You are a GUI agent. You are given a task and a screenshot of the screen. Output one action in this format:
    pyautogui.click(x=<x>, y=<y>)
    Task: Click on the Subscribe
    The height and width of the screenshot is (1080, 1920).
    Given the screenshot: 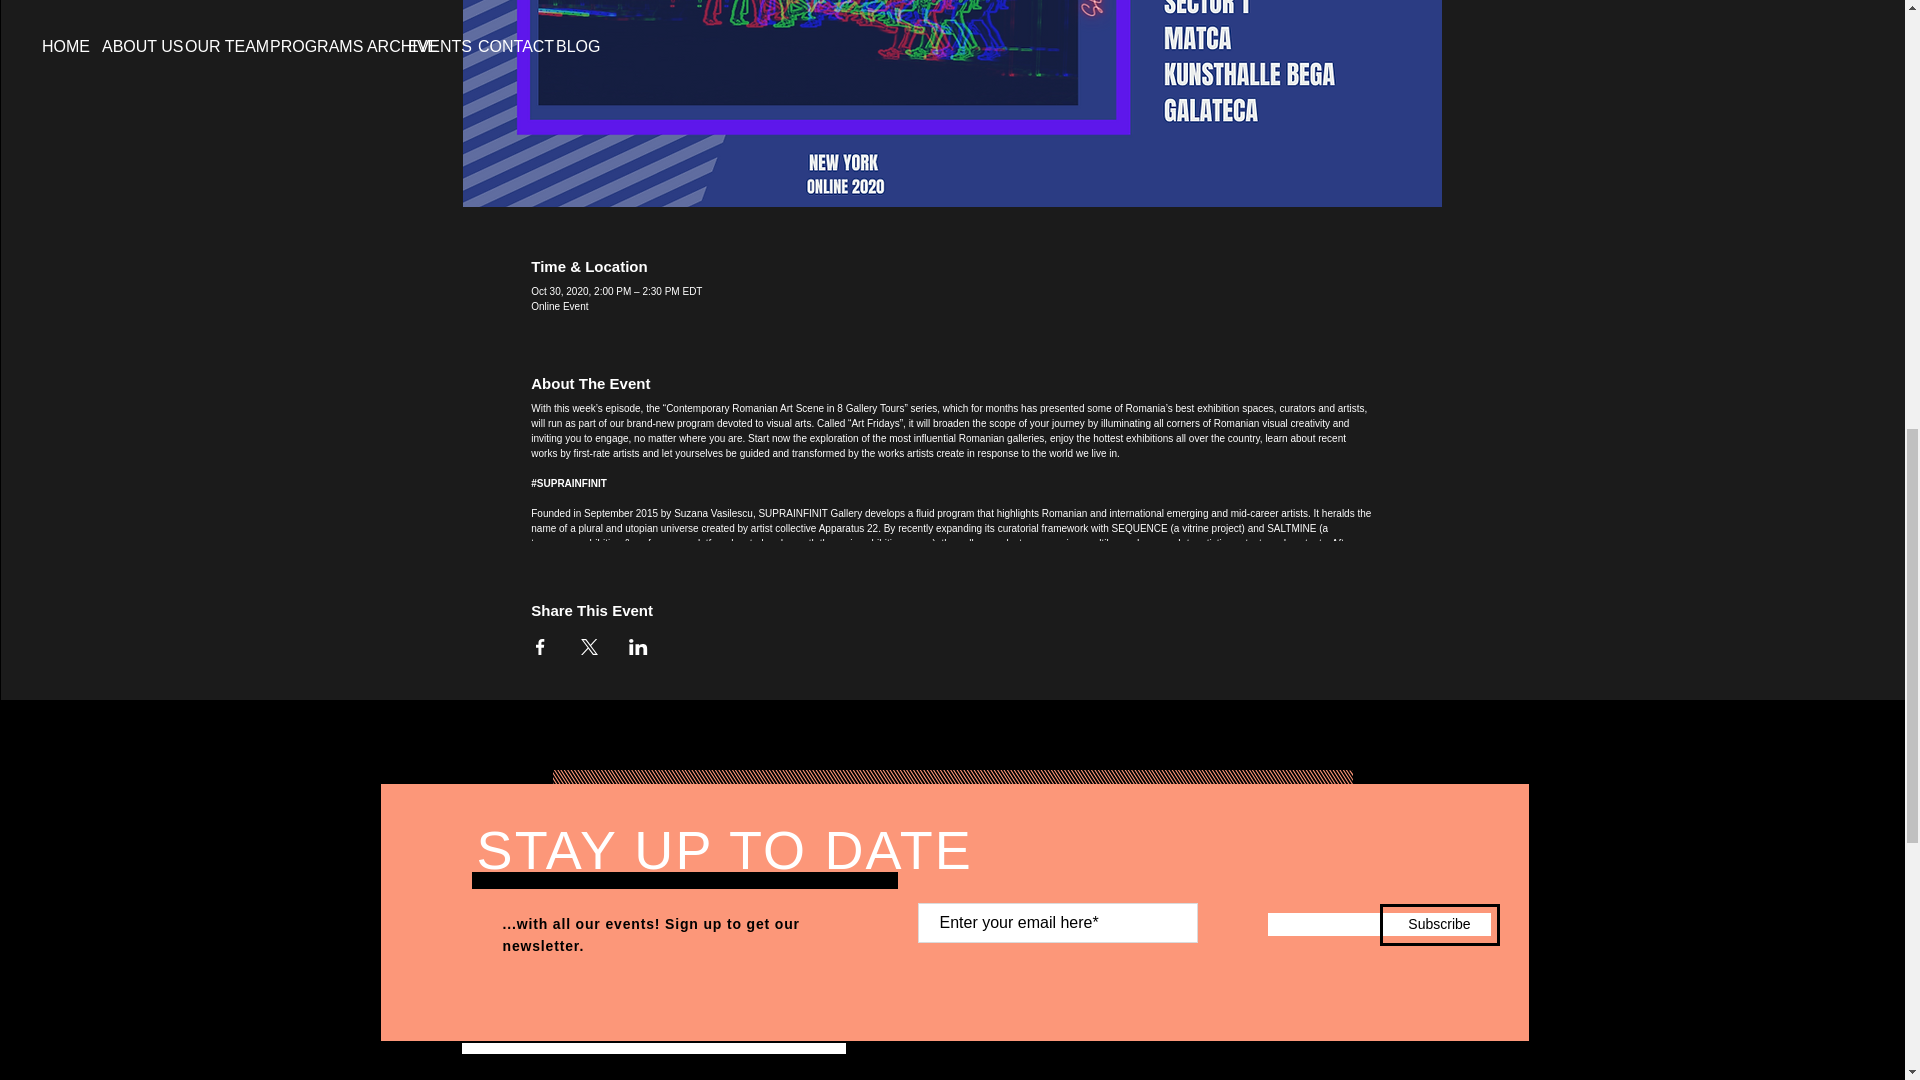 What is the action you would take?
    pyautogui.click(x=1440, y=924)
    